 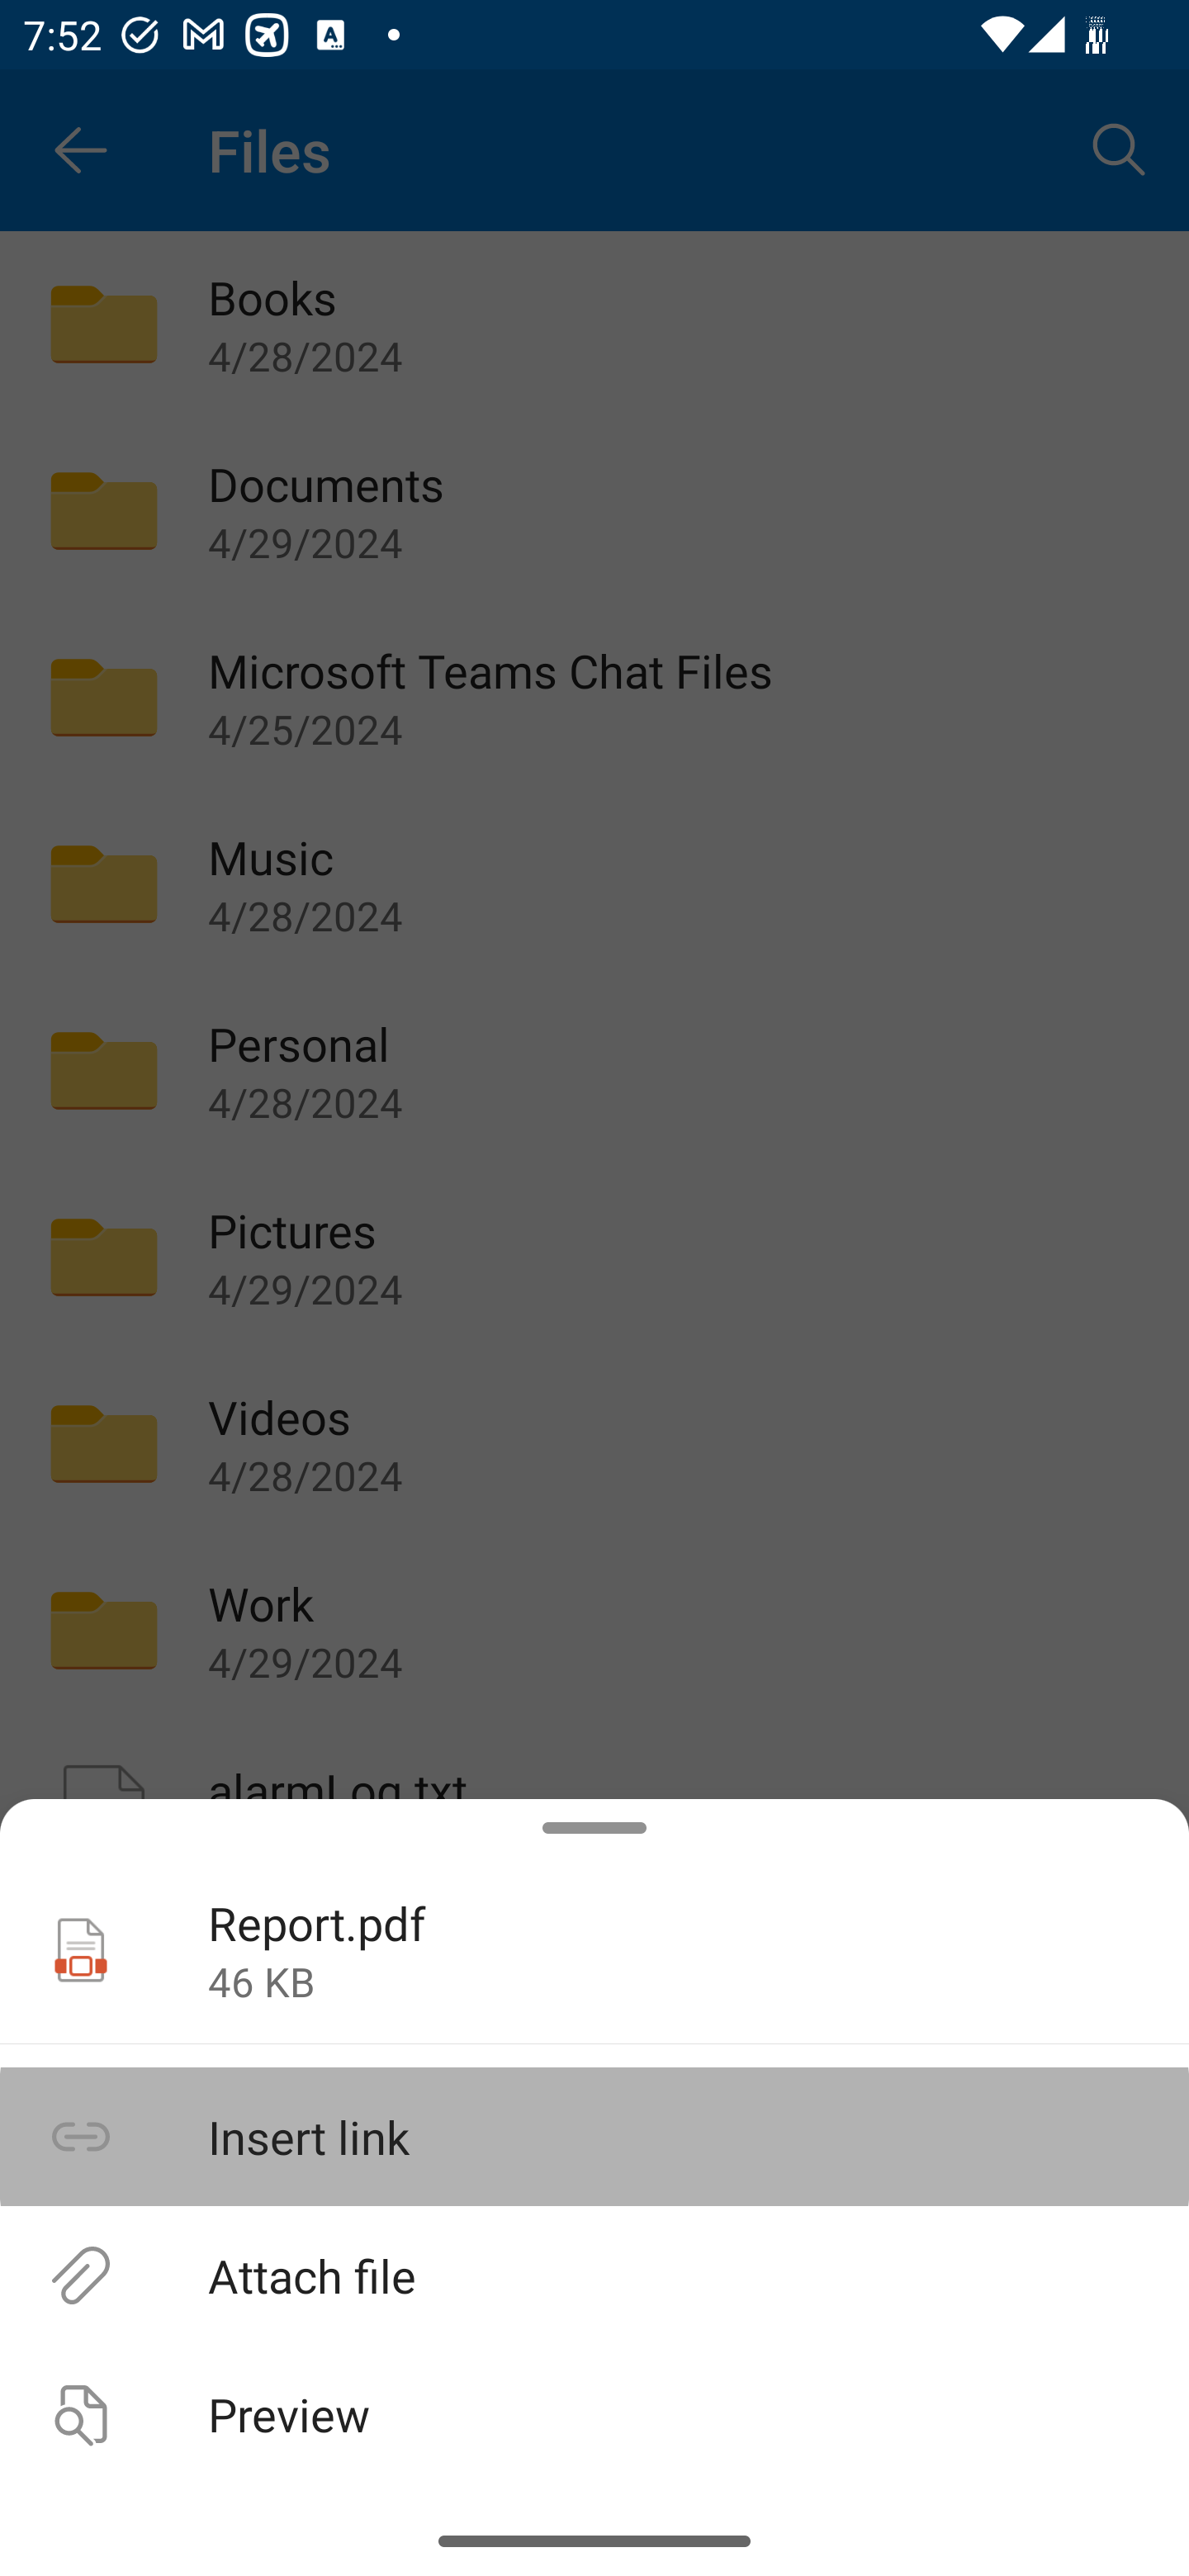 I want to click on Insert link, so click(x=594, y=2137).